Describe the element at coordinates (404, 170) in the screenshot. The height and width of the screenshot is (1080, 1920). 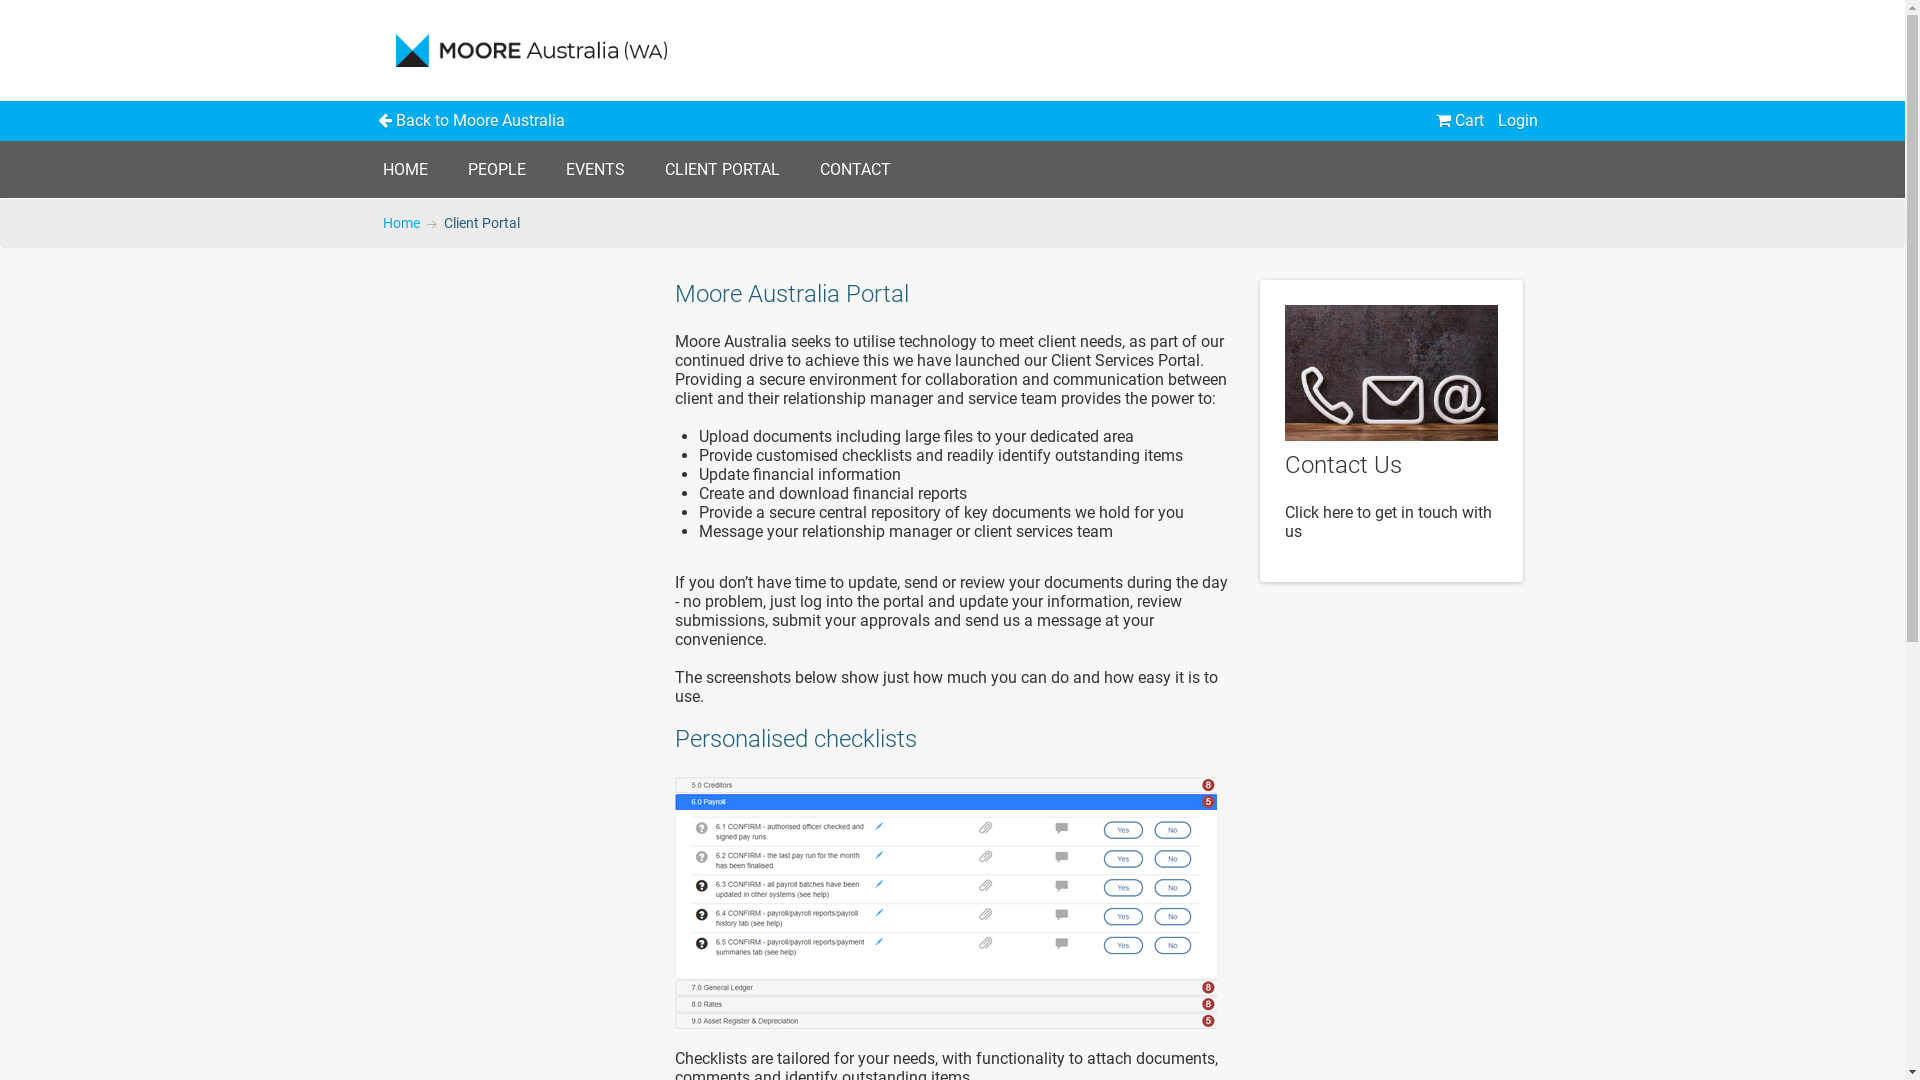
I see `HOME` at that location.